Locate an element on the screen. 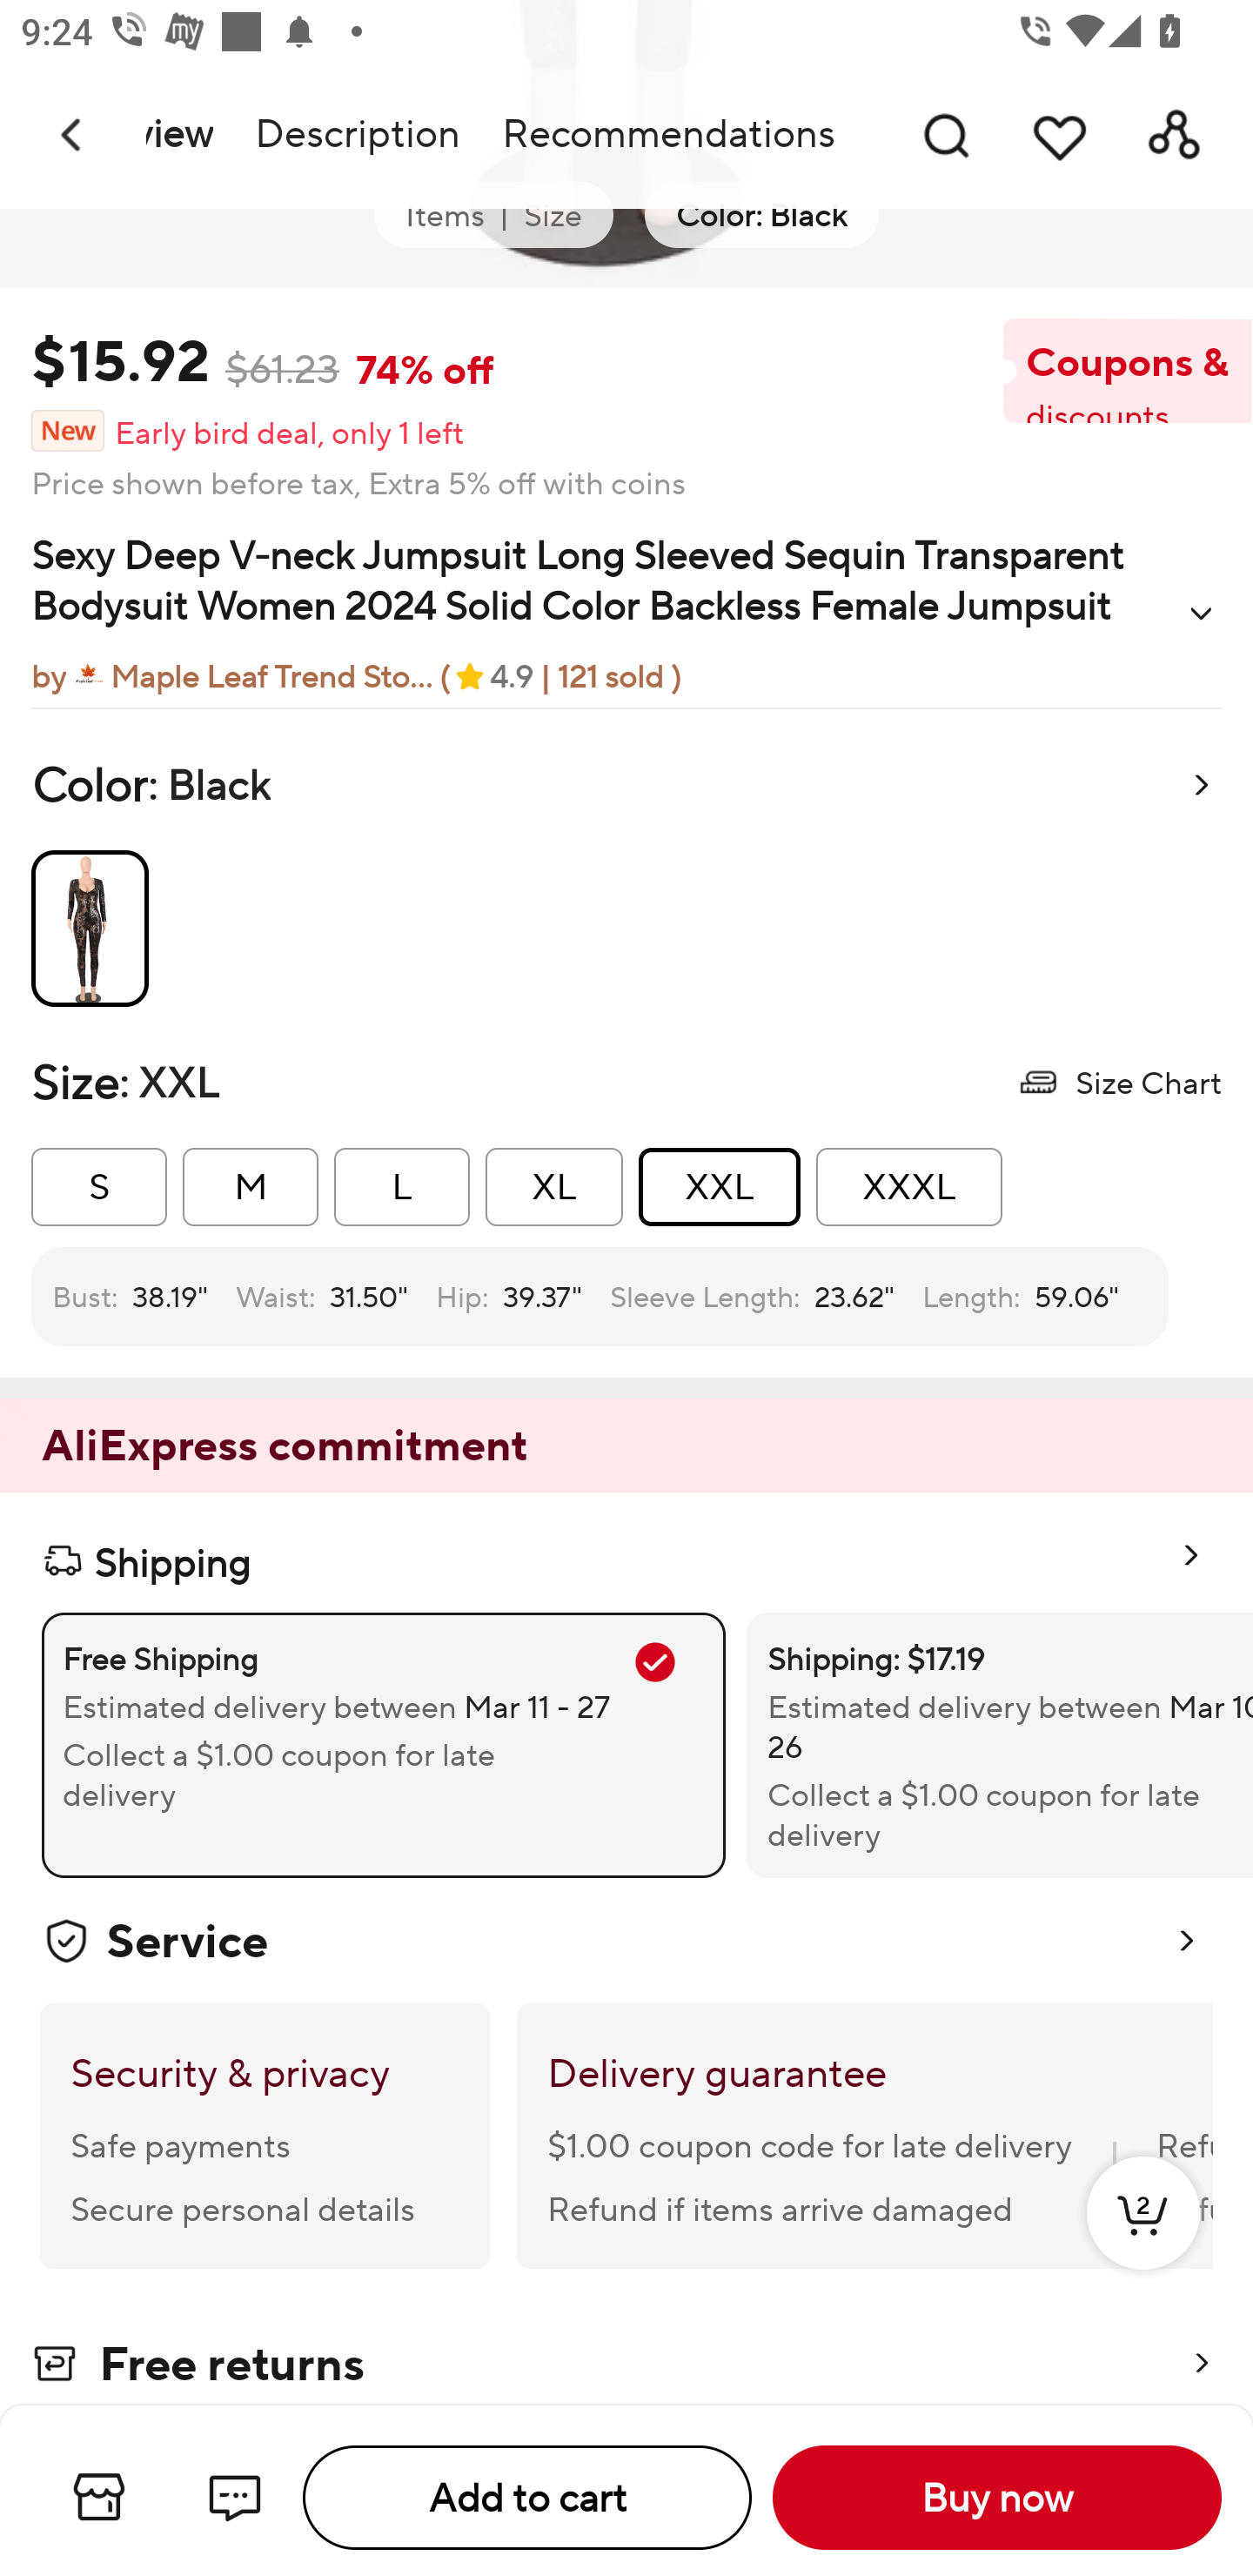 The image size is (1253, 2576). Size is located at coordinates (553, 215).